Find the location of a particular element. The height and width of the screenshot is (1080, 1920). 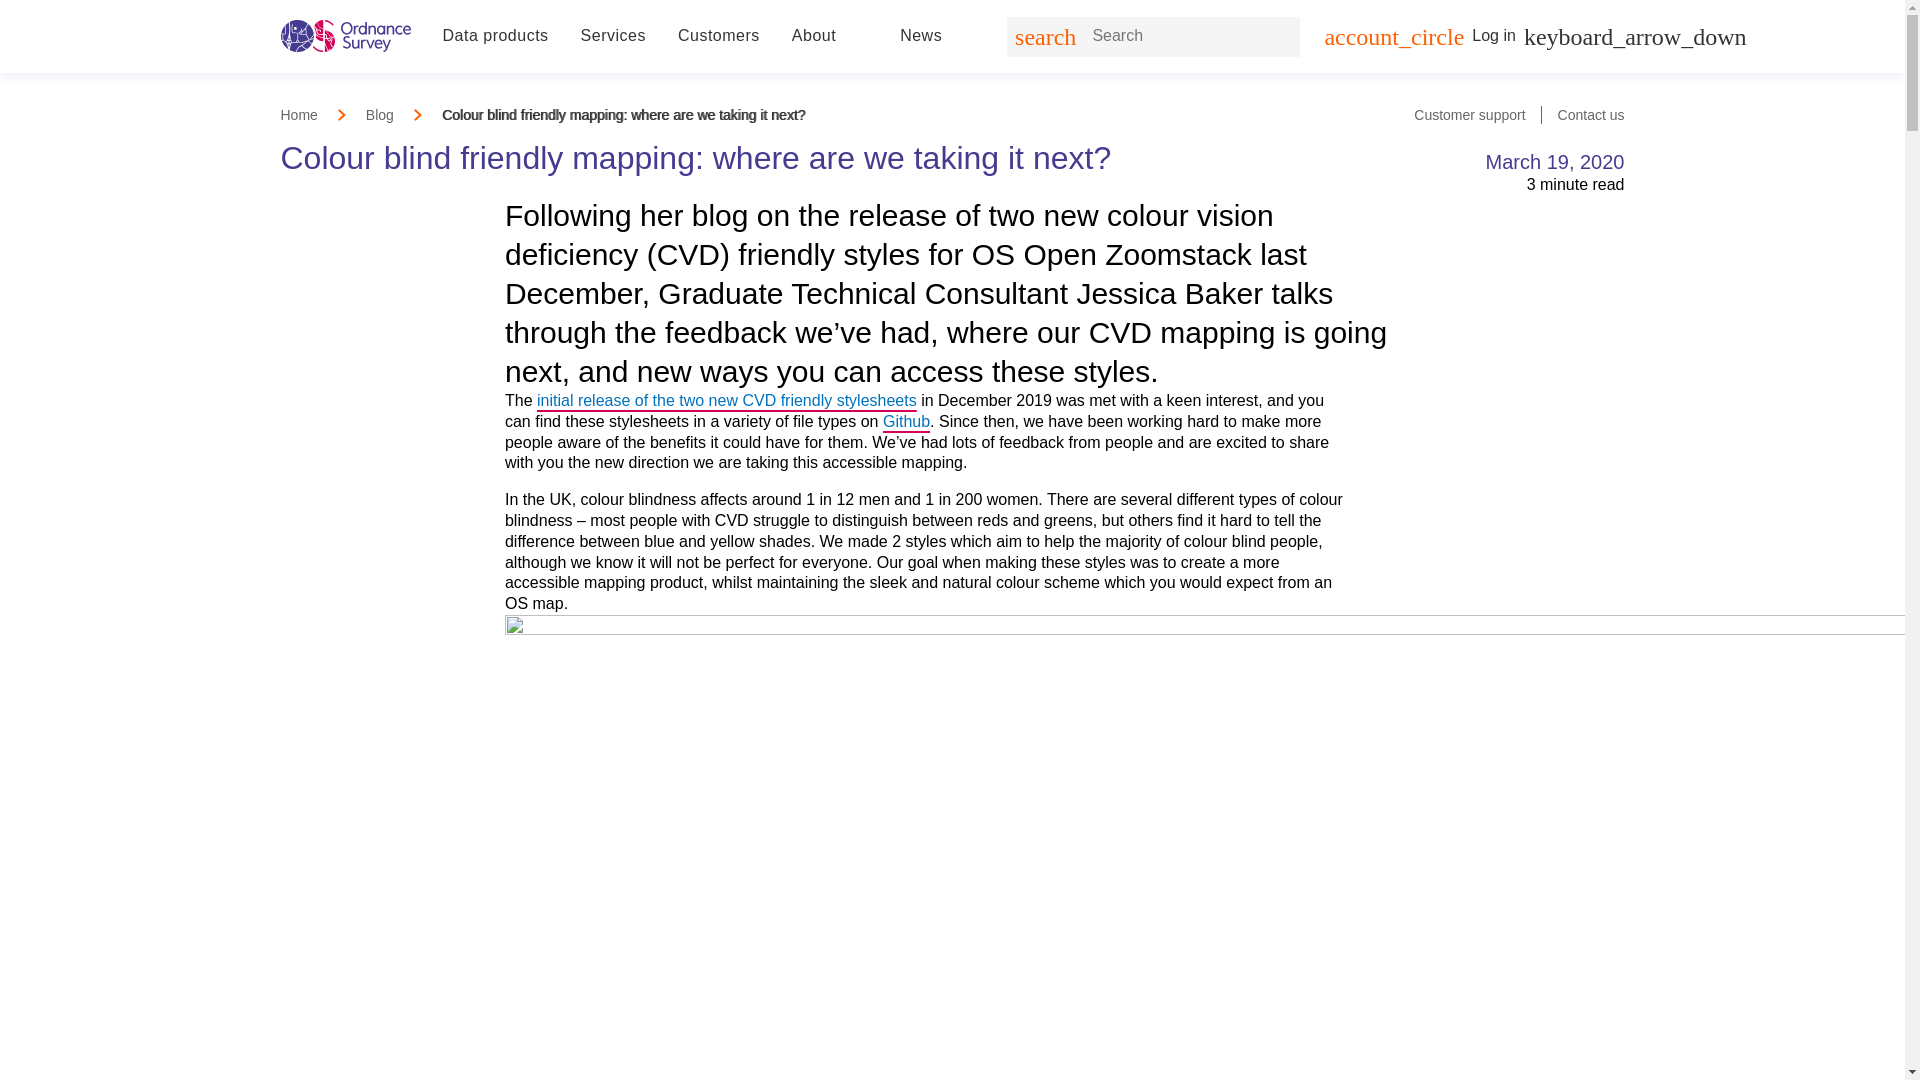

Home is located at coordinates (298, 114).